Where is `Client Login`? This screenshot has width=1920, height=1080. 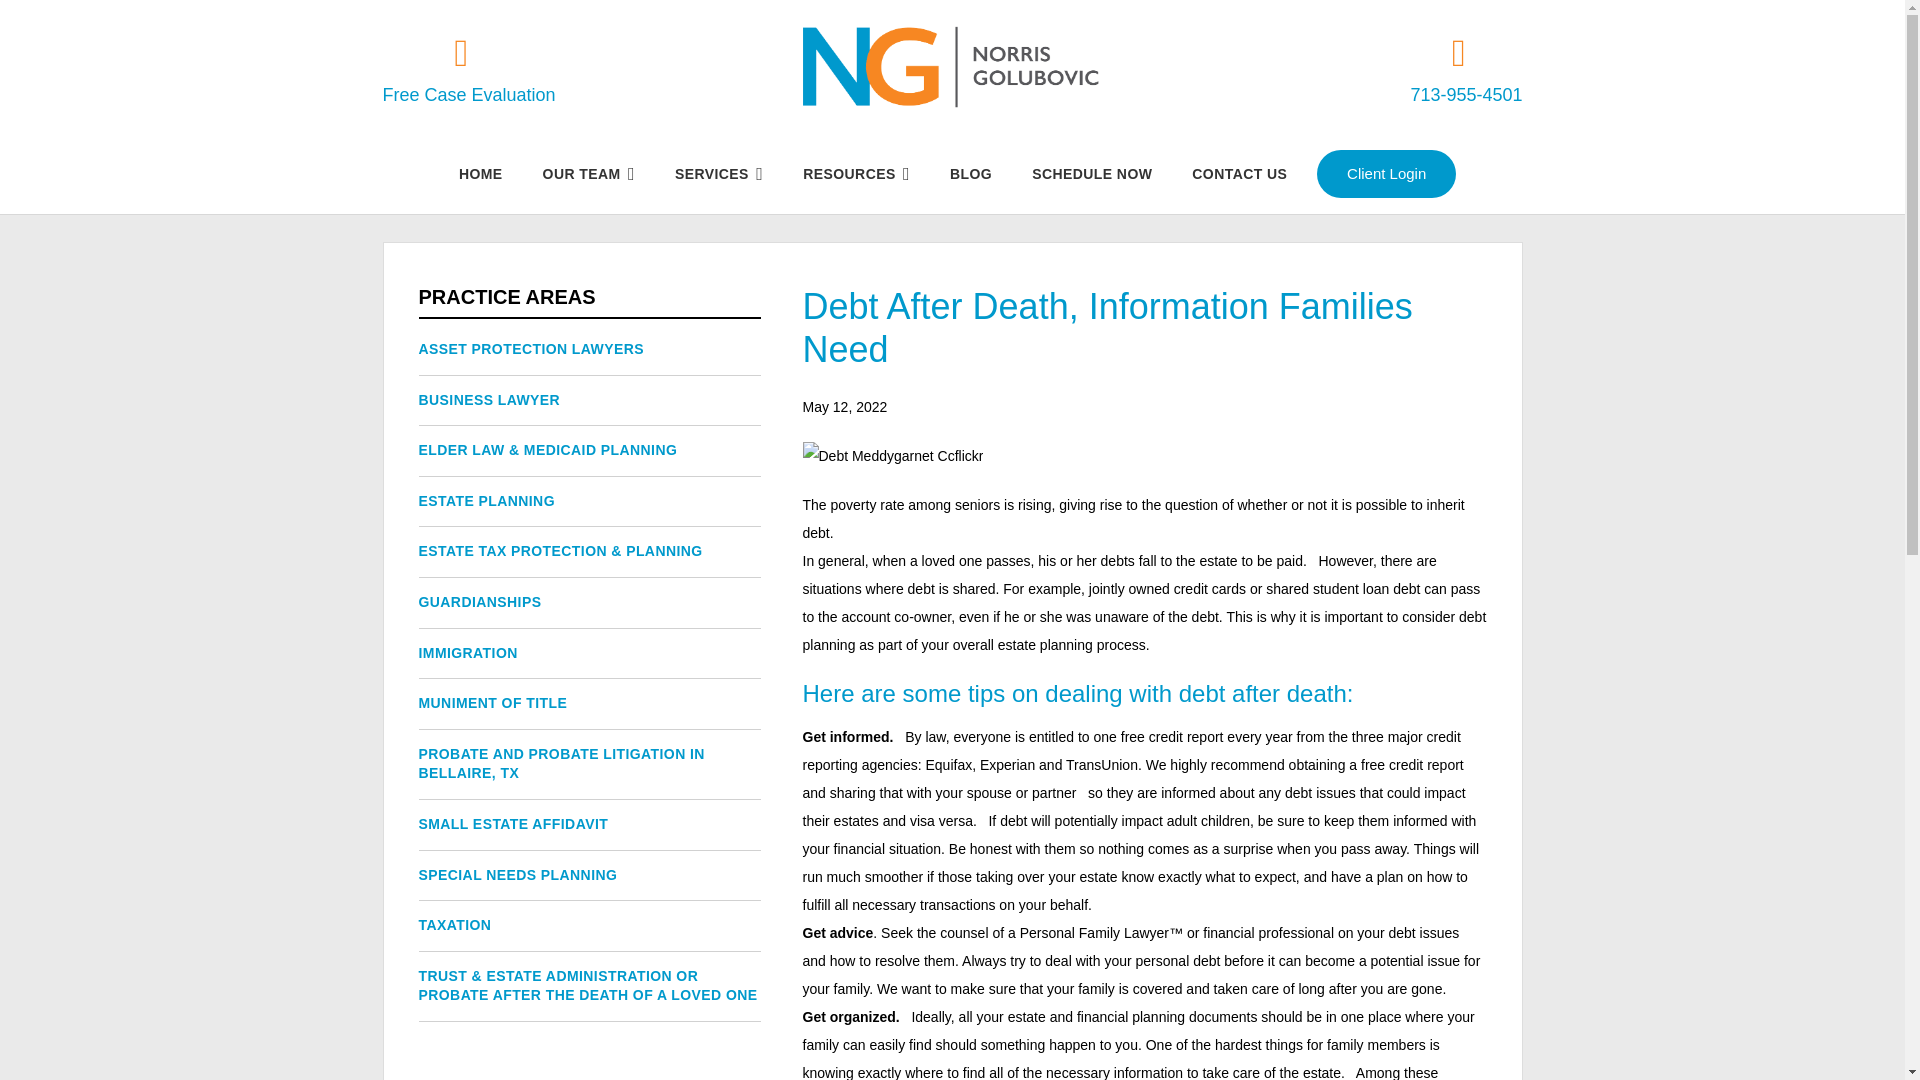 Client Login is located at coordinates (1386, 174).